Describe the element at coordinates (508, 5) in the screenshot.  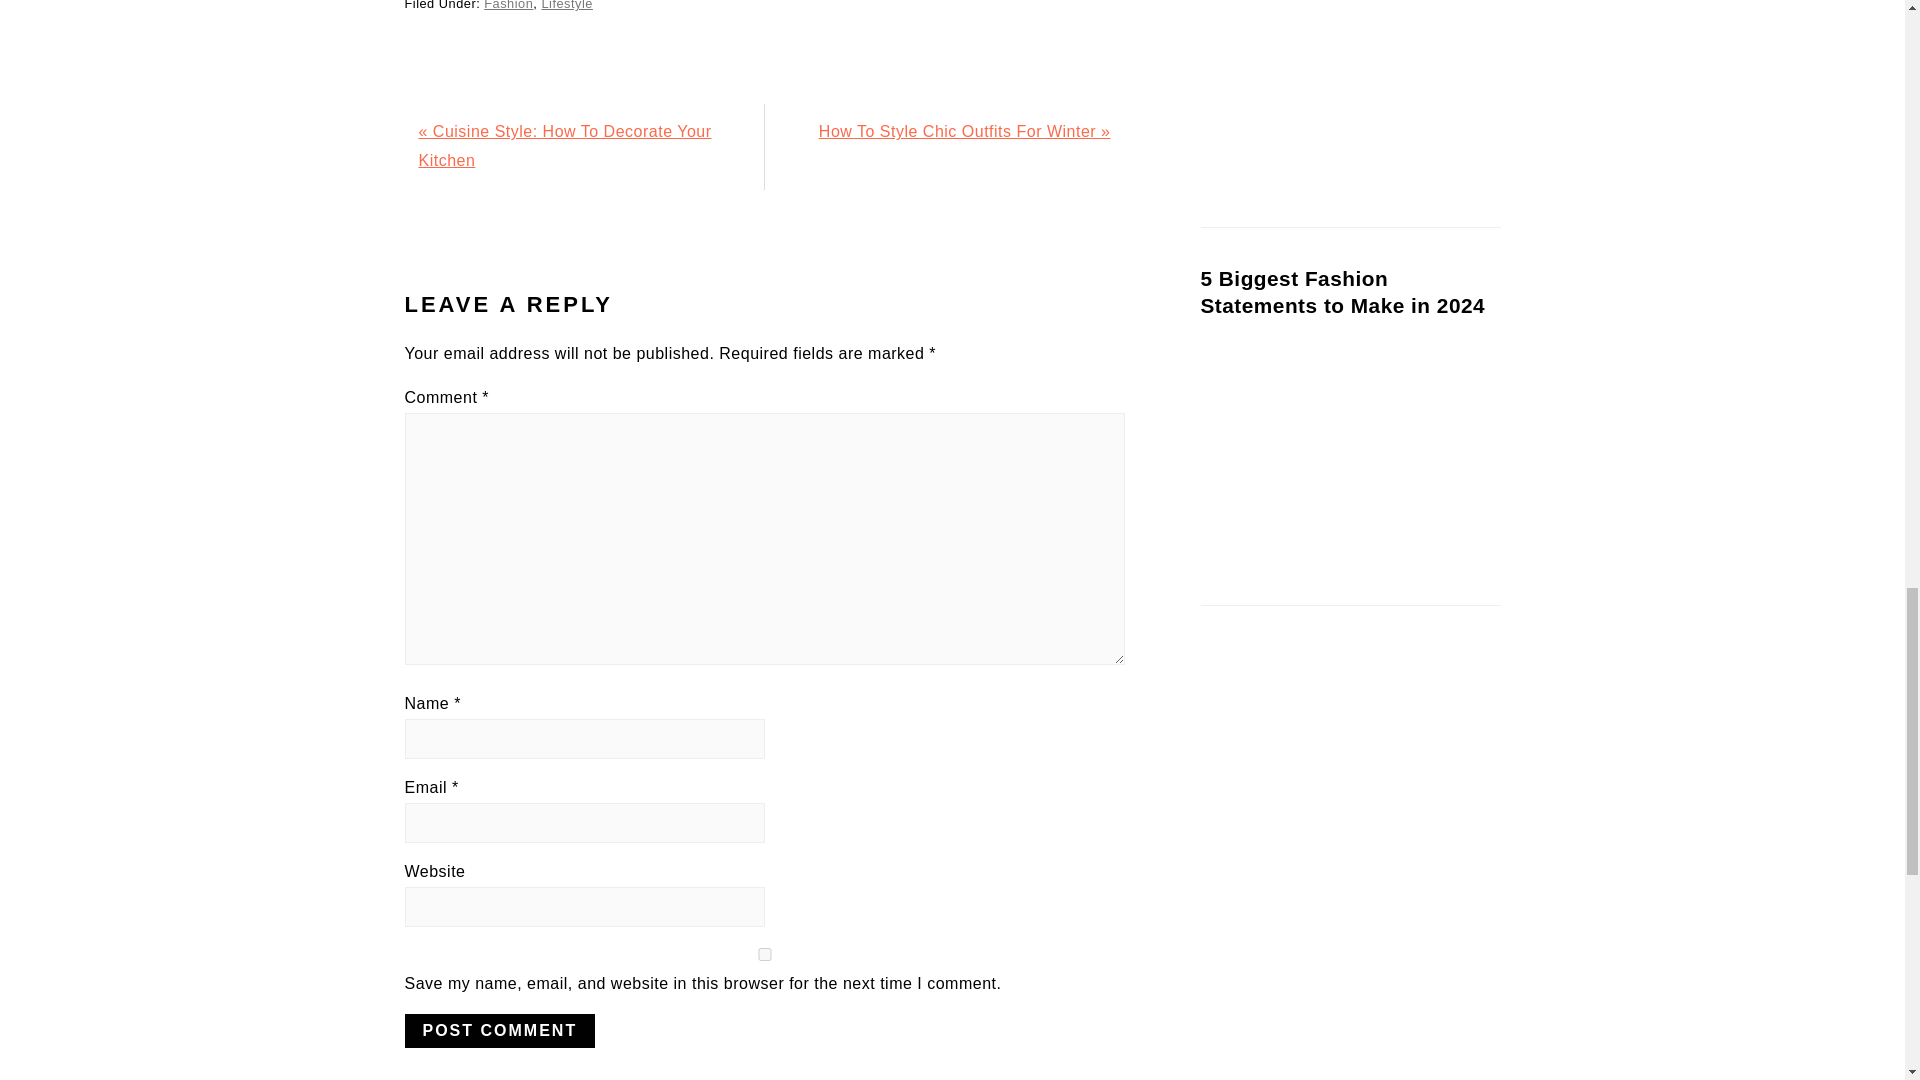
I see `Fashion` at that location.